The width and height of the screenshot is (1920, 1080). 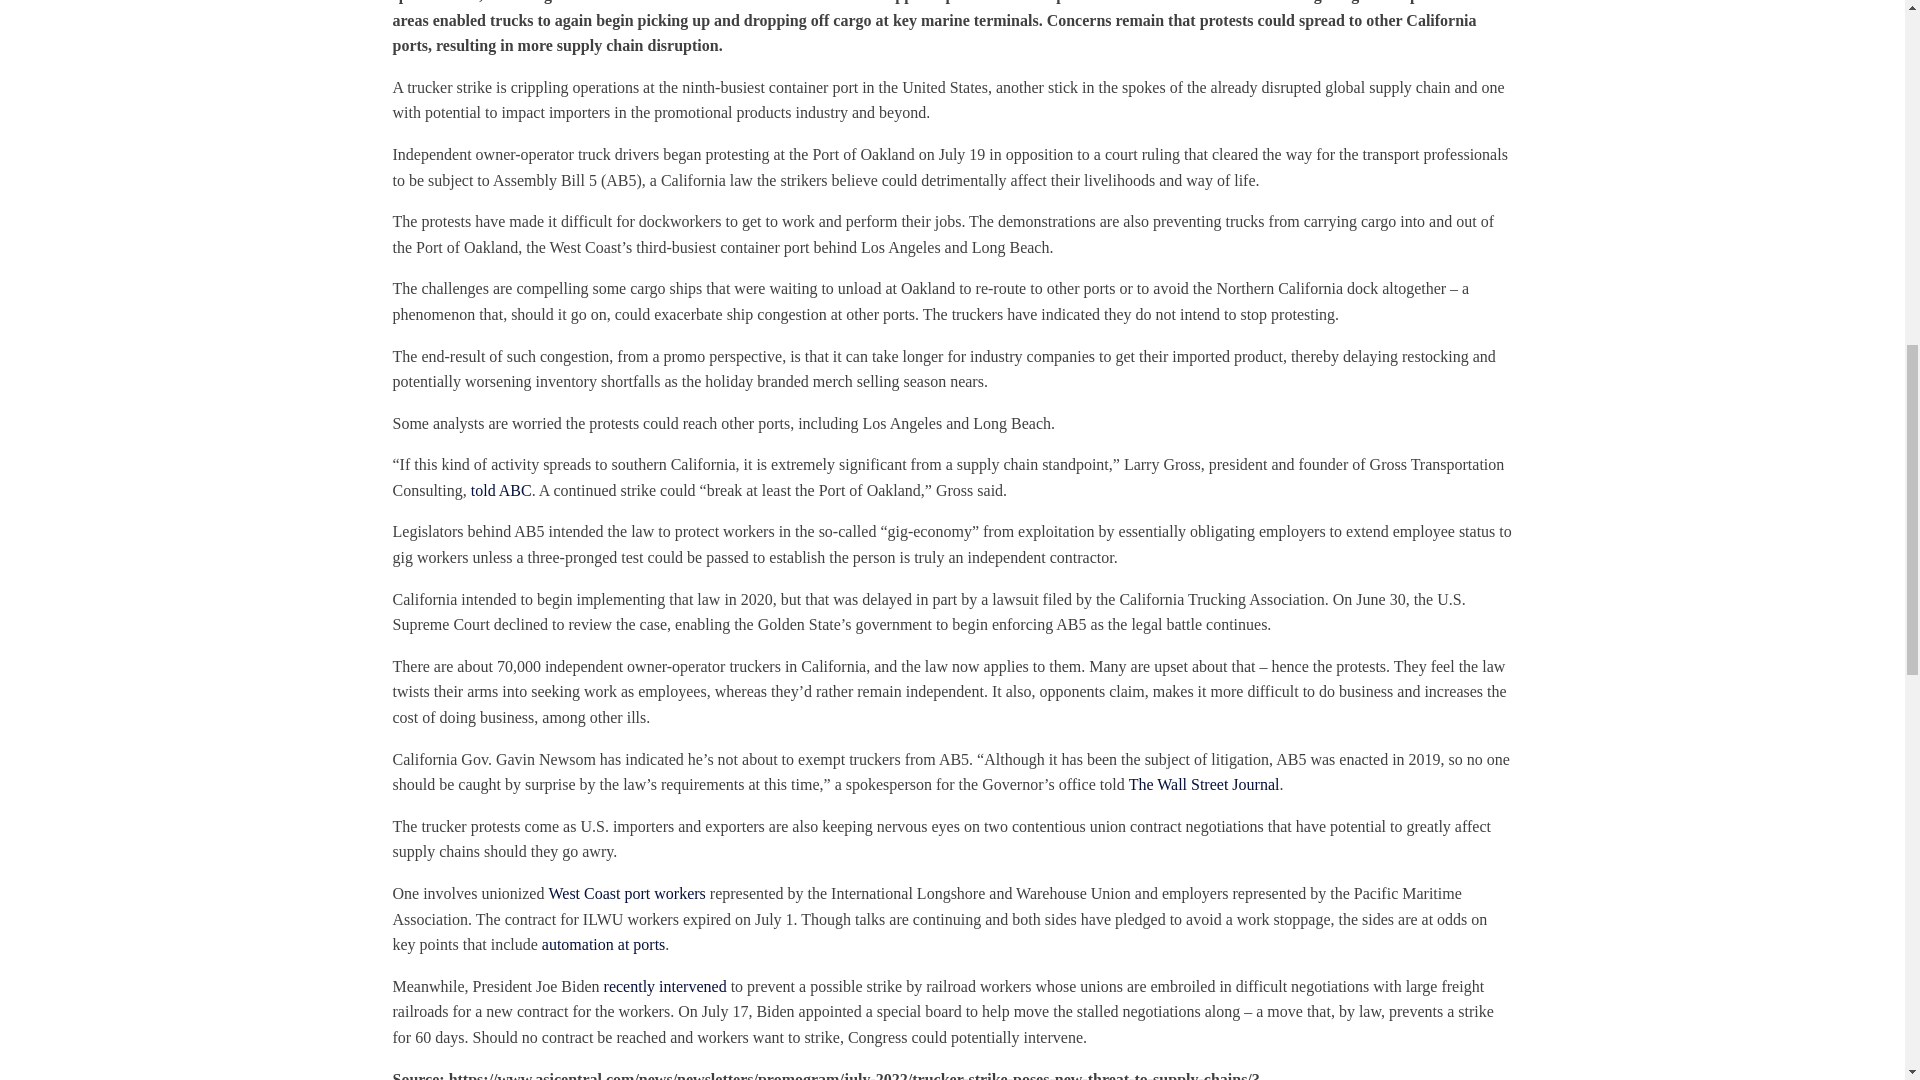 What do you see at coordinates (1204, 784) in the screenshot?
I see `The Wall Street Journal` at bounding box center [1204, 784].